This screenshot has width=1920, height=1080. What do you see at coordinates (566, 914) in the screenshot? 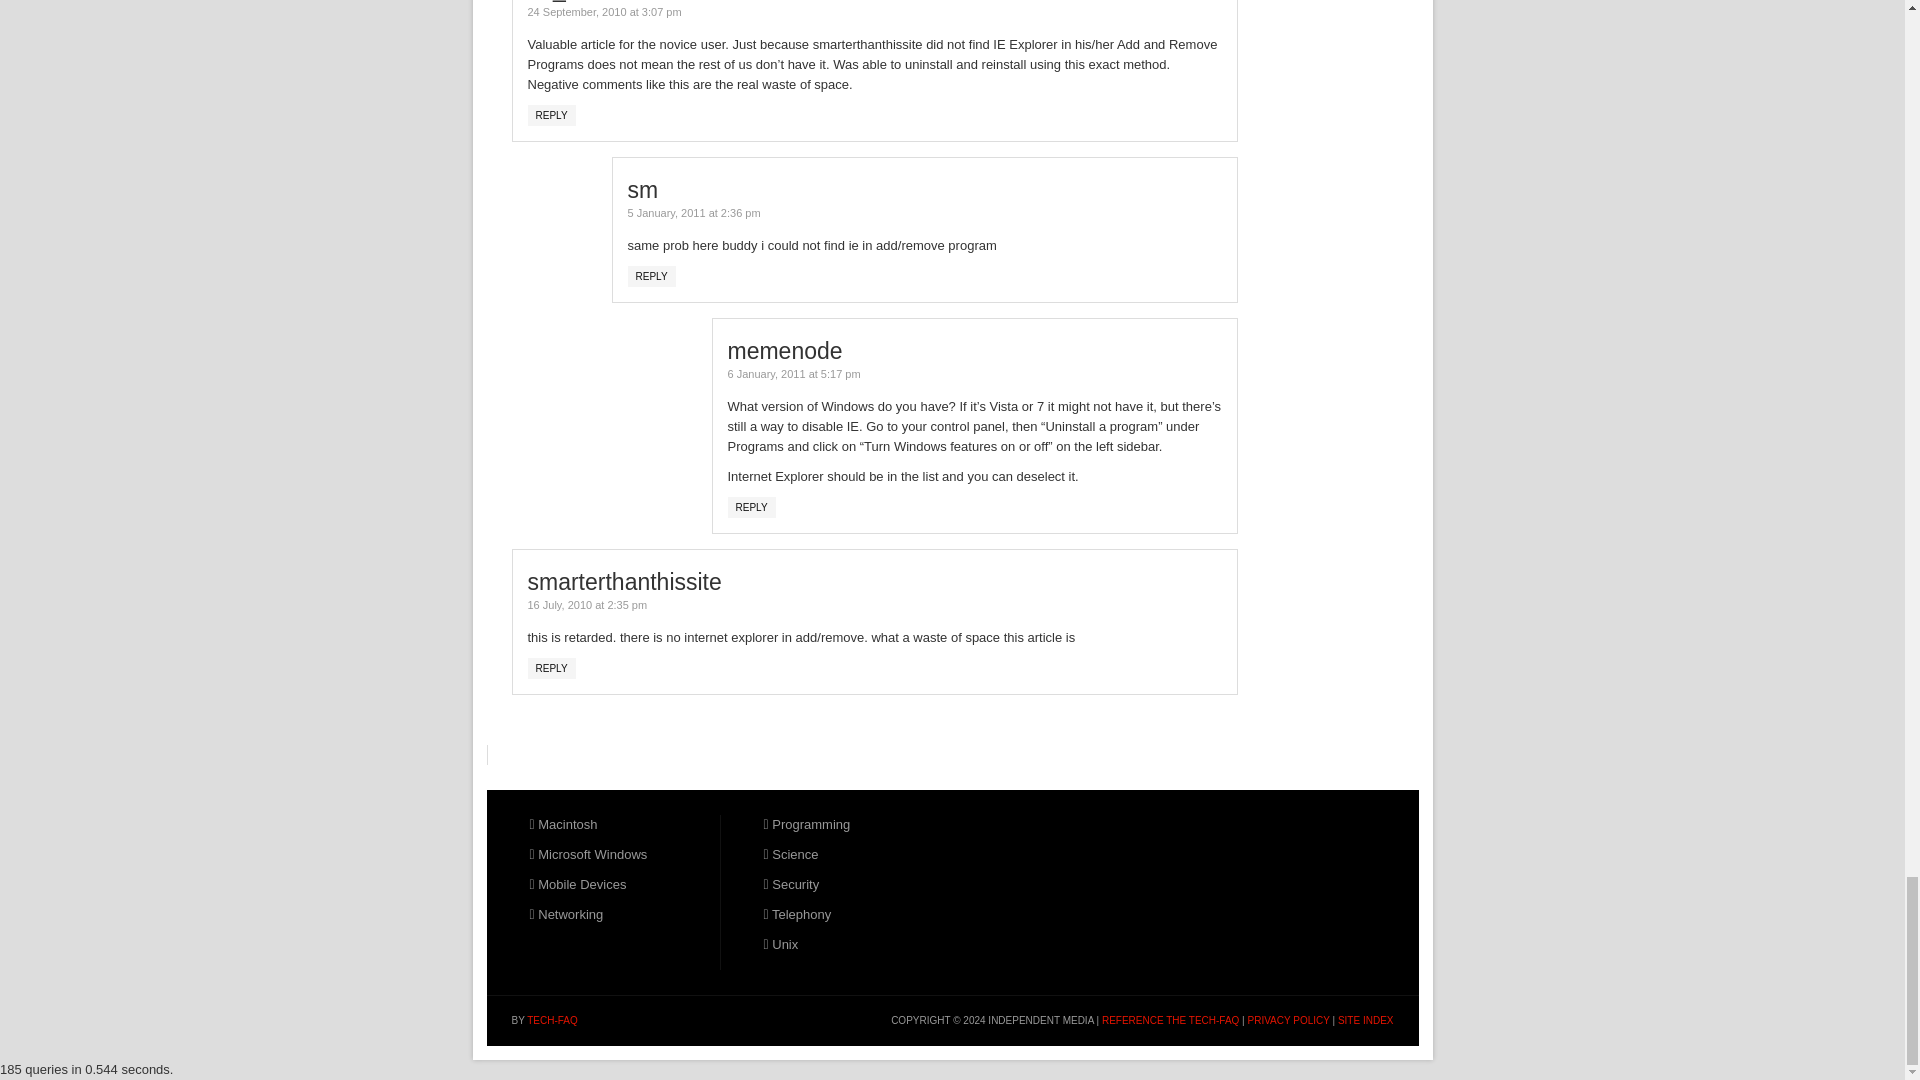
I see `Networking` at bounding box center [566, 914].